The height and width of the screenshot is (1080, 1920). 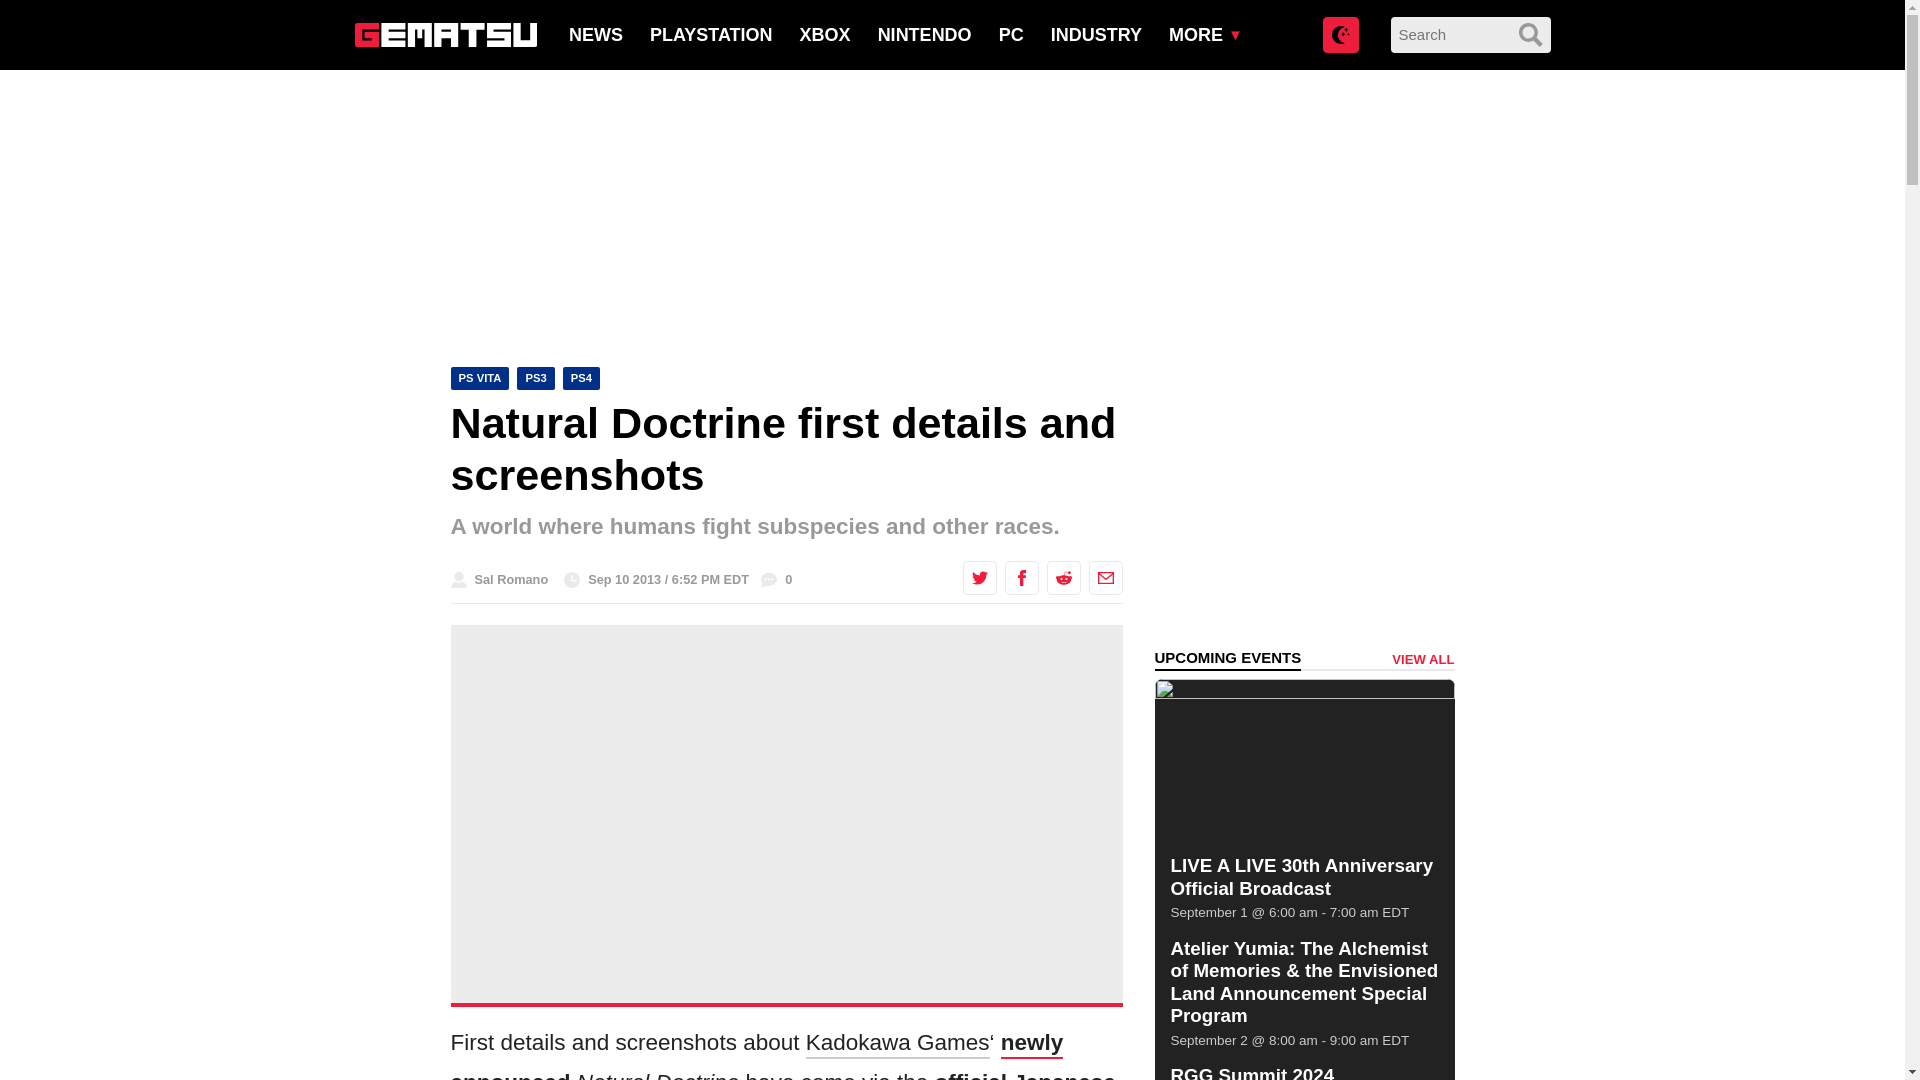 What do you see at coordinates (924, 34) in the screenshot?
I see `NINTENDO` at bounding box center [924, 34].